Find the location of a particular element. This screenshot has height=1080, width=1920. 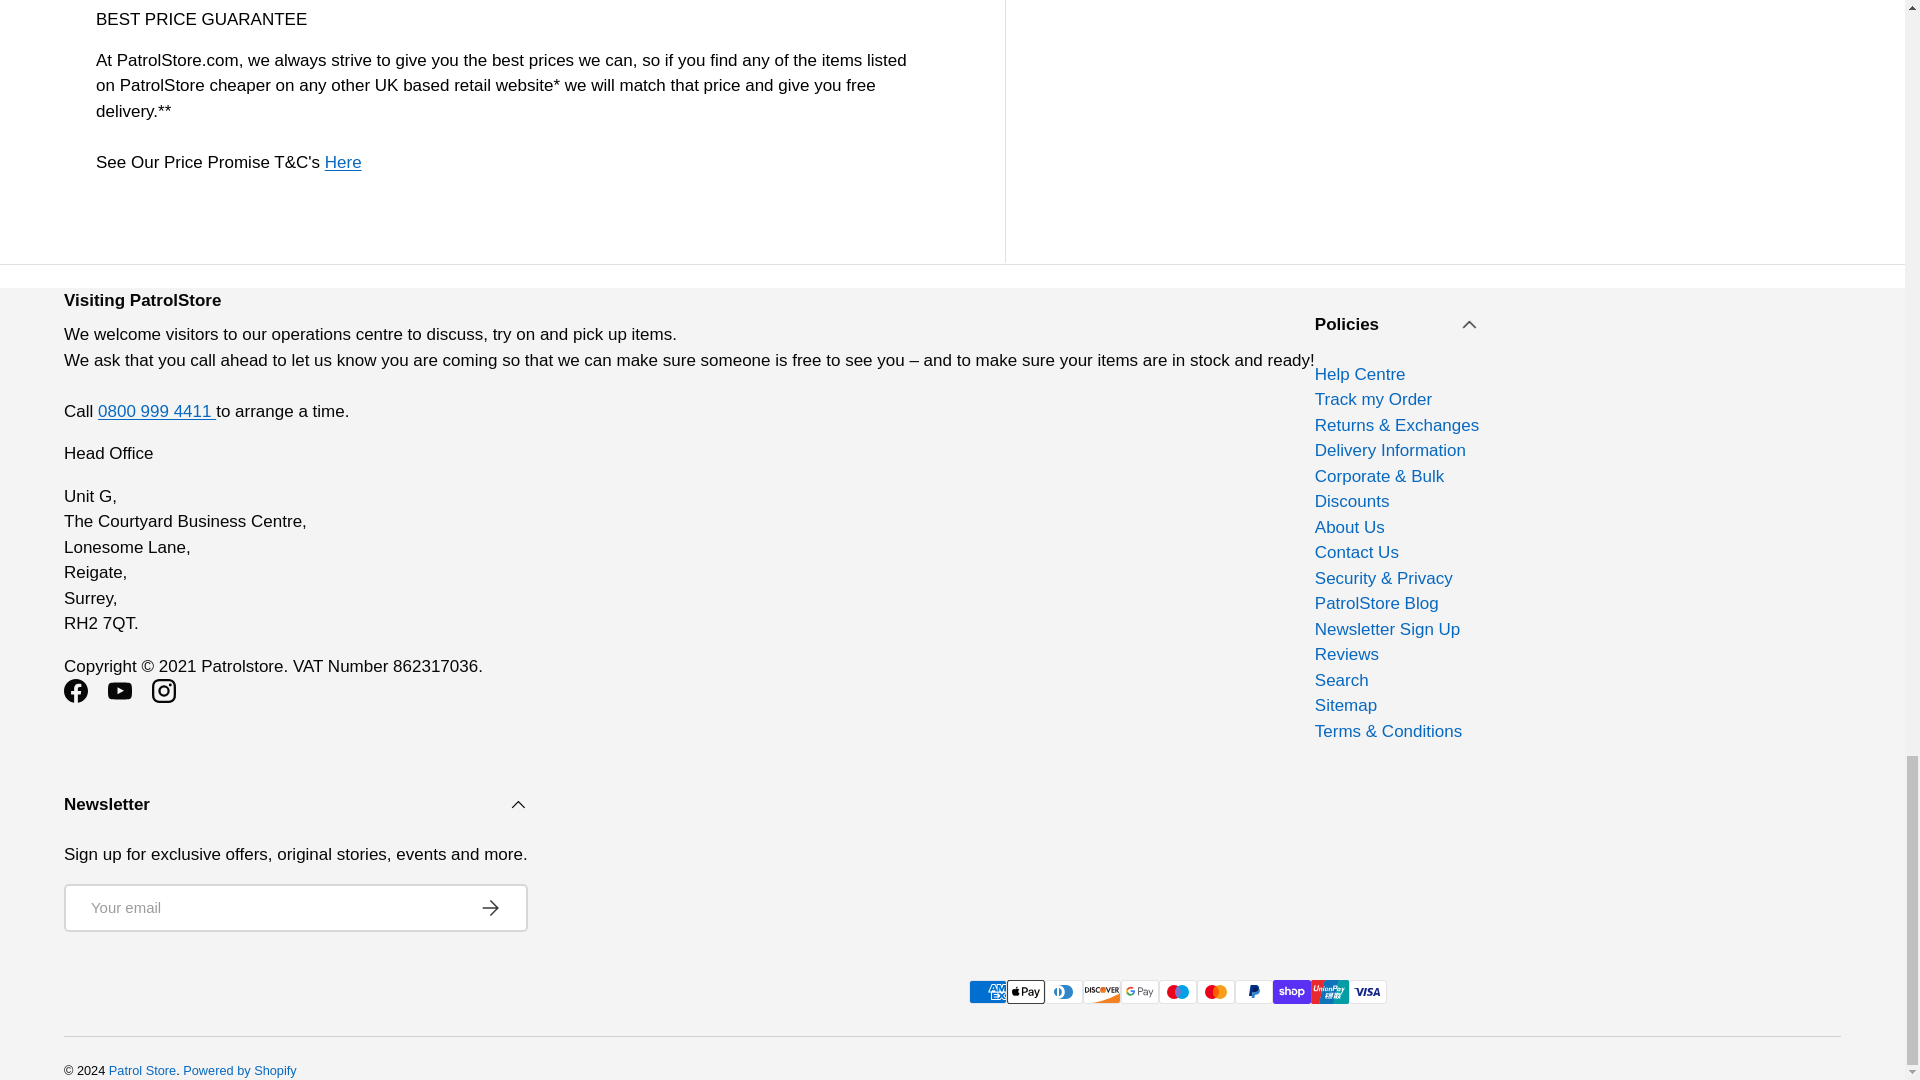

Patrol Store on YouTube is located at coordinates (120, 690).